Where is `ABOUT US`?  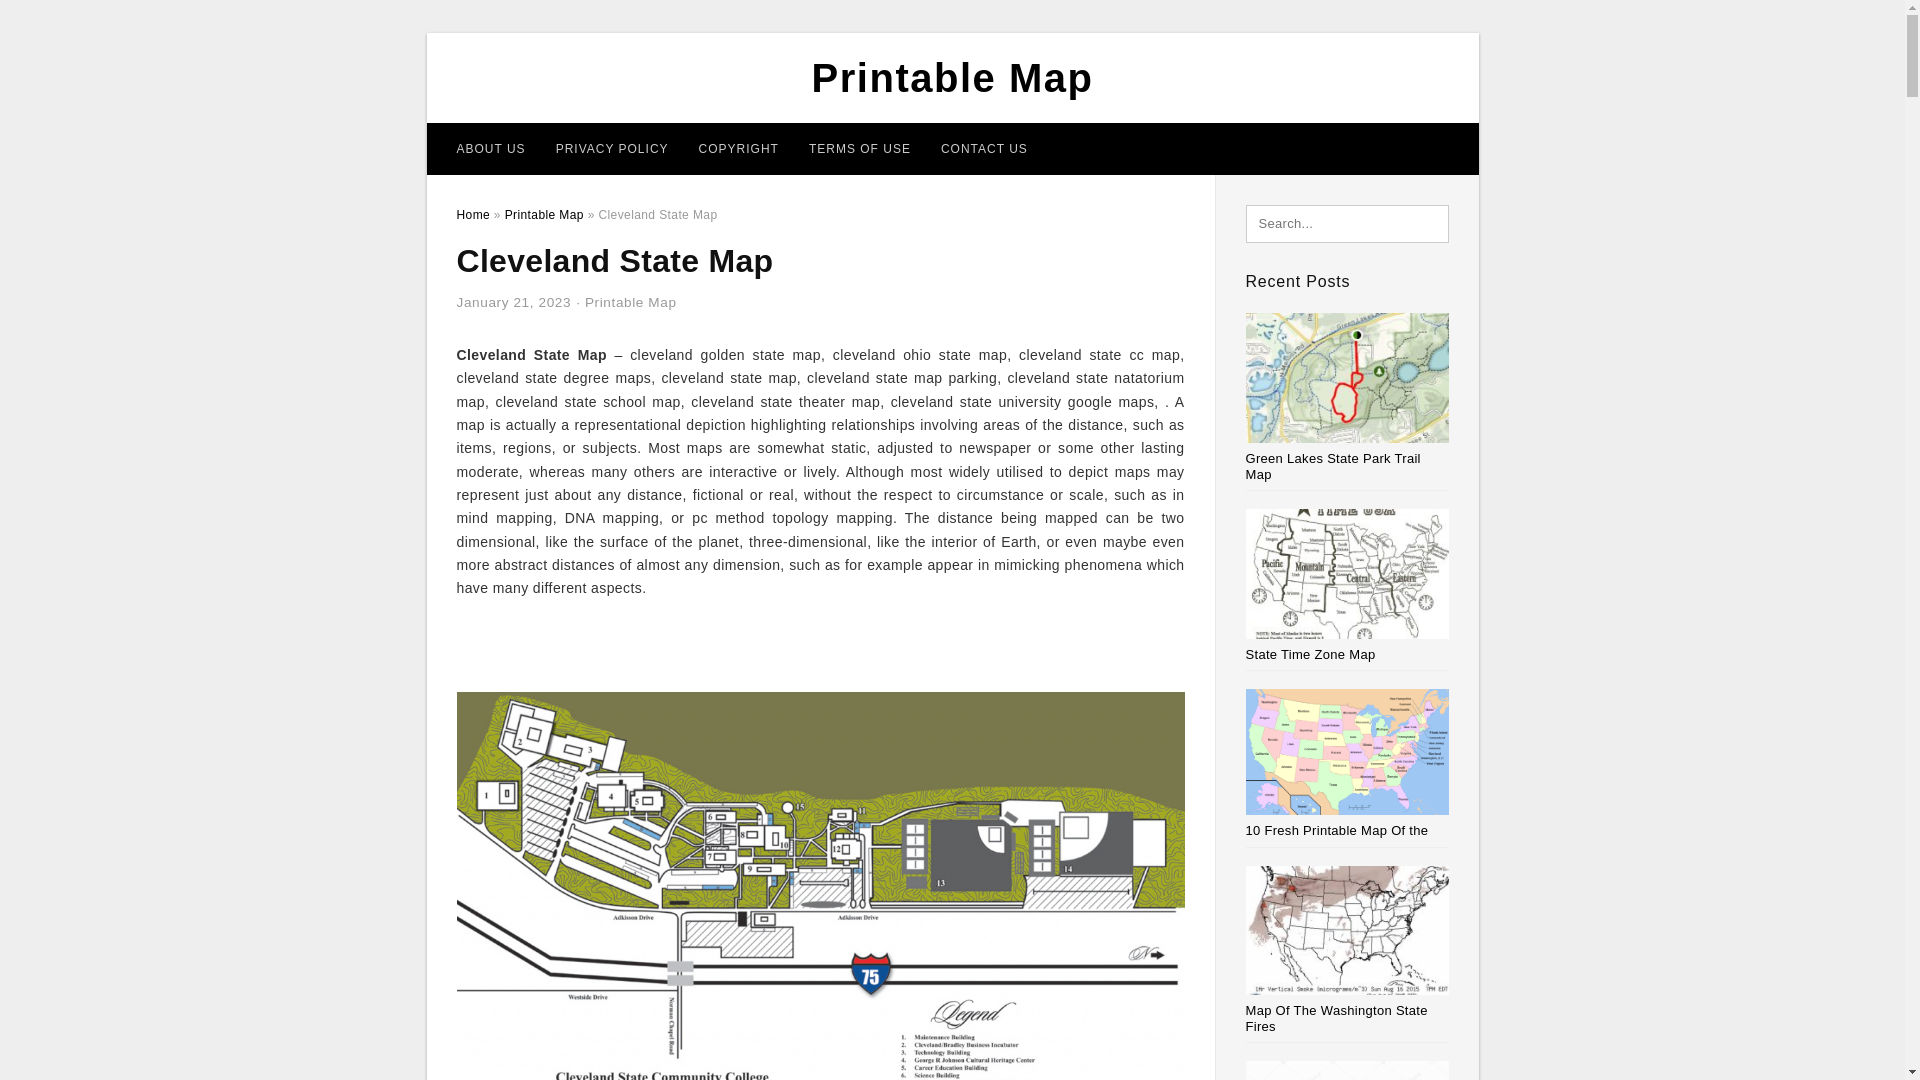 ABOUT US is located at coordinates (491, 148).